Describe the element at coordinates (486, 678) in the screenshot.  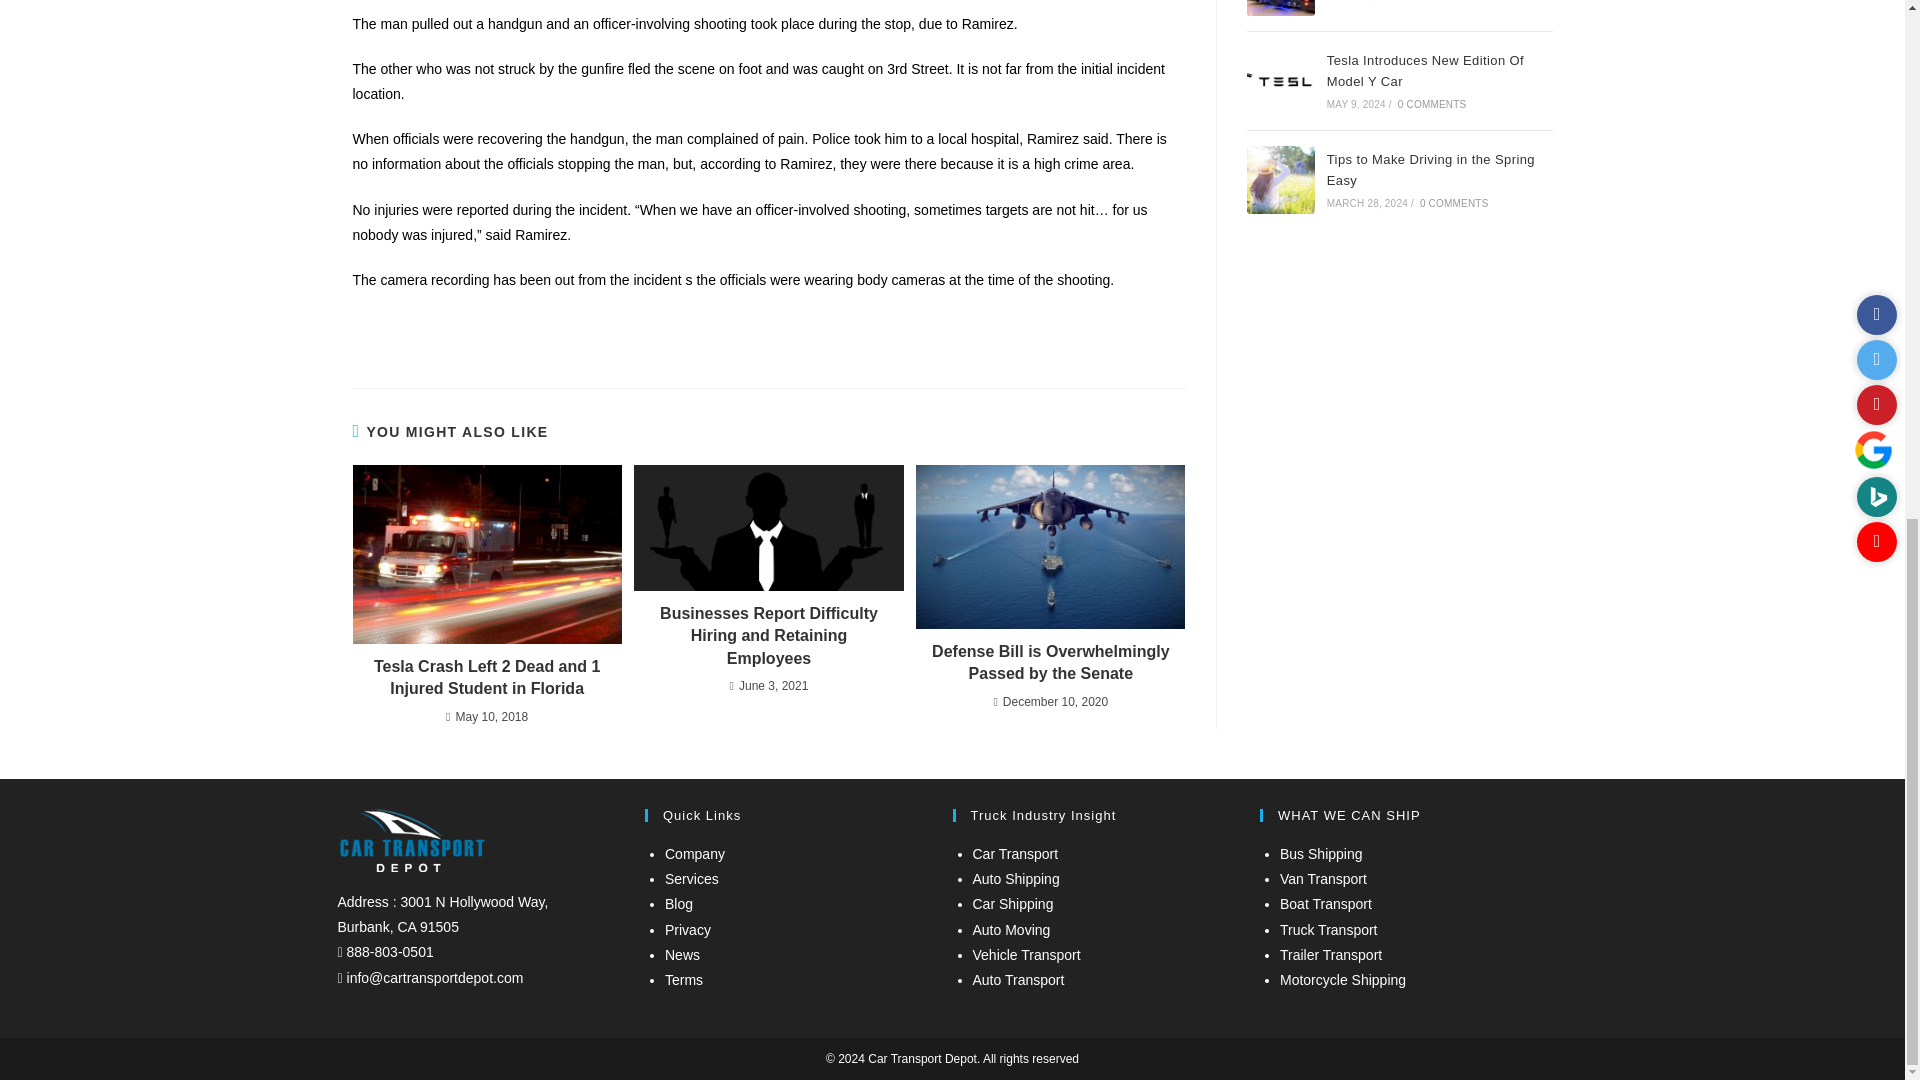
I see `Tesla Crash Left 2 Dead and 1 Injured Student in Florida` at that location.